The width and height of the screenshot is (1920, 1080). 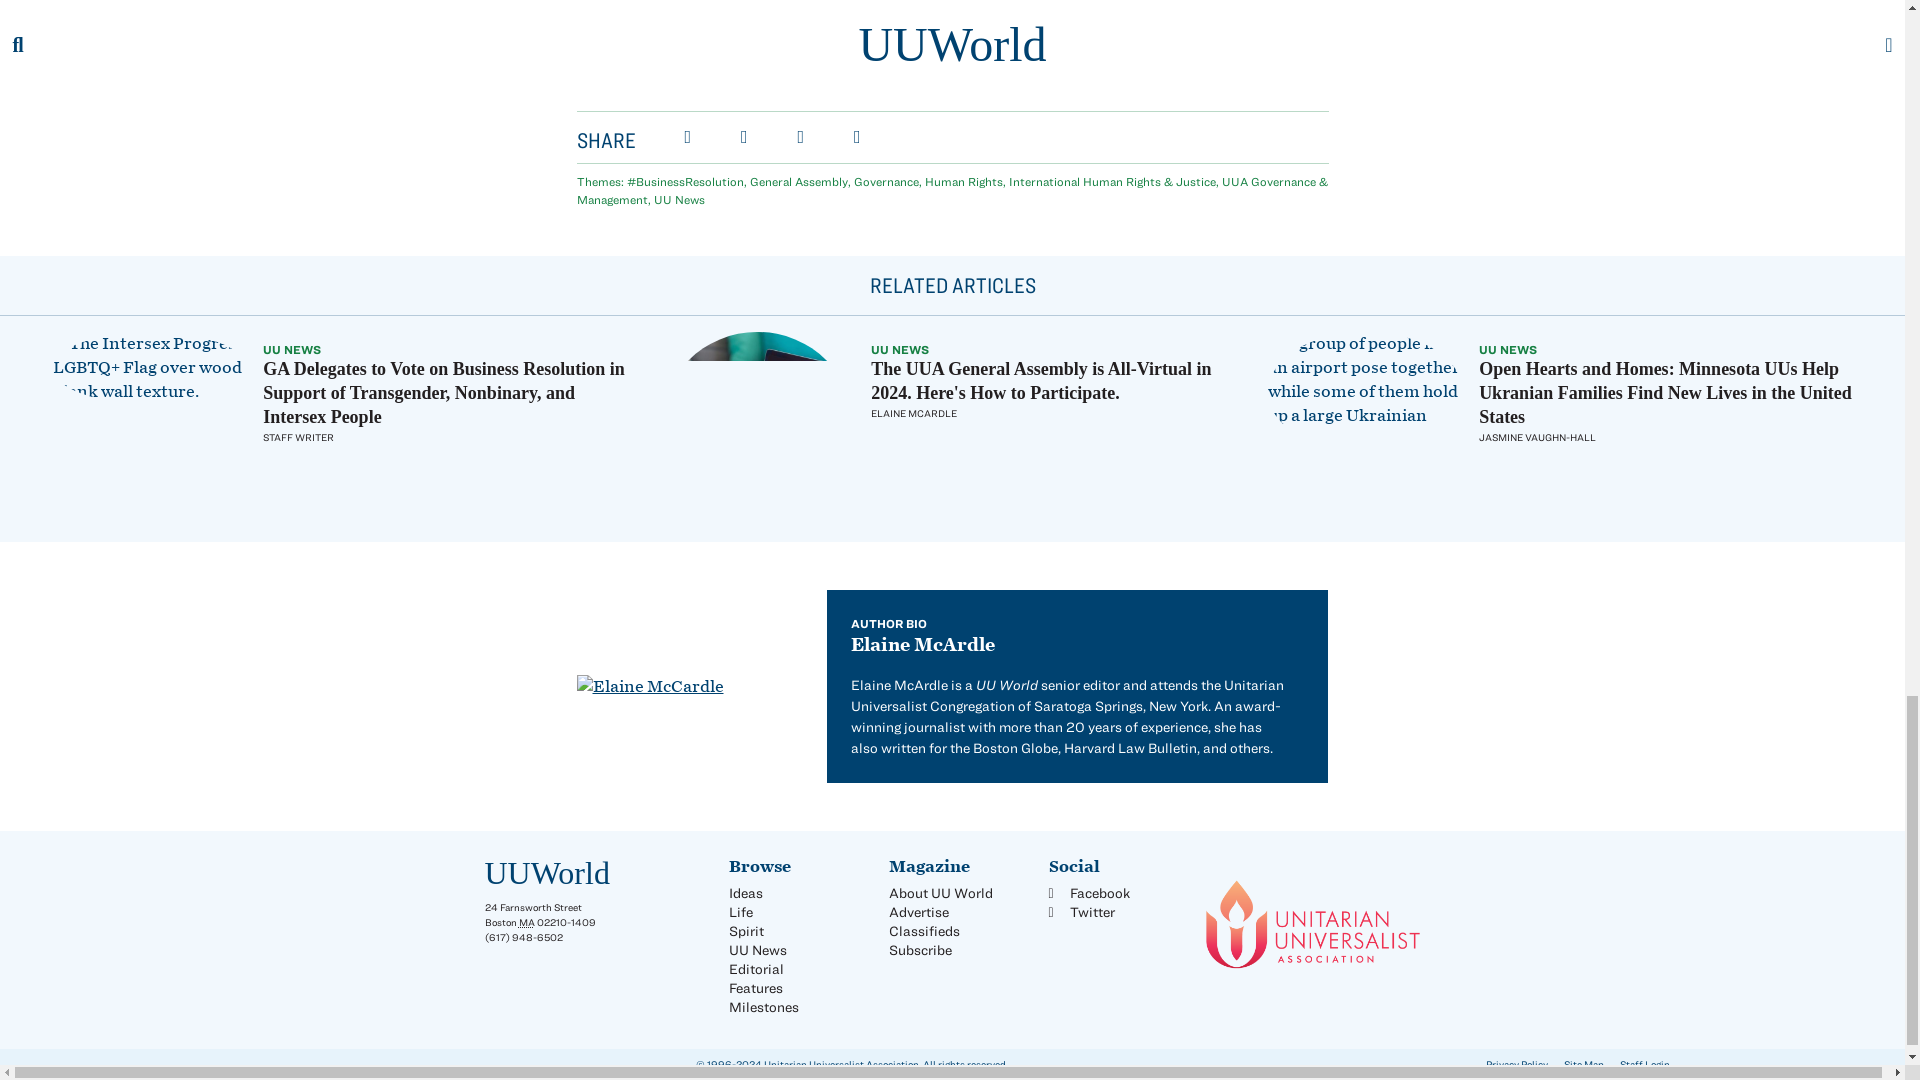 What do you see at coordinates (962, 180) in the screenshot?
I see `Human Rights` at bounding box center [962, 180].